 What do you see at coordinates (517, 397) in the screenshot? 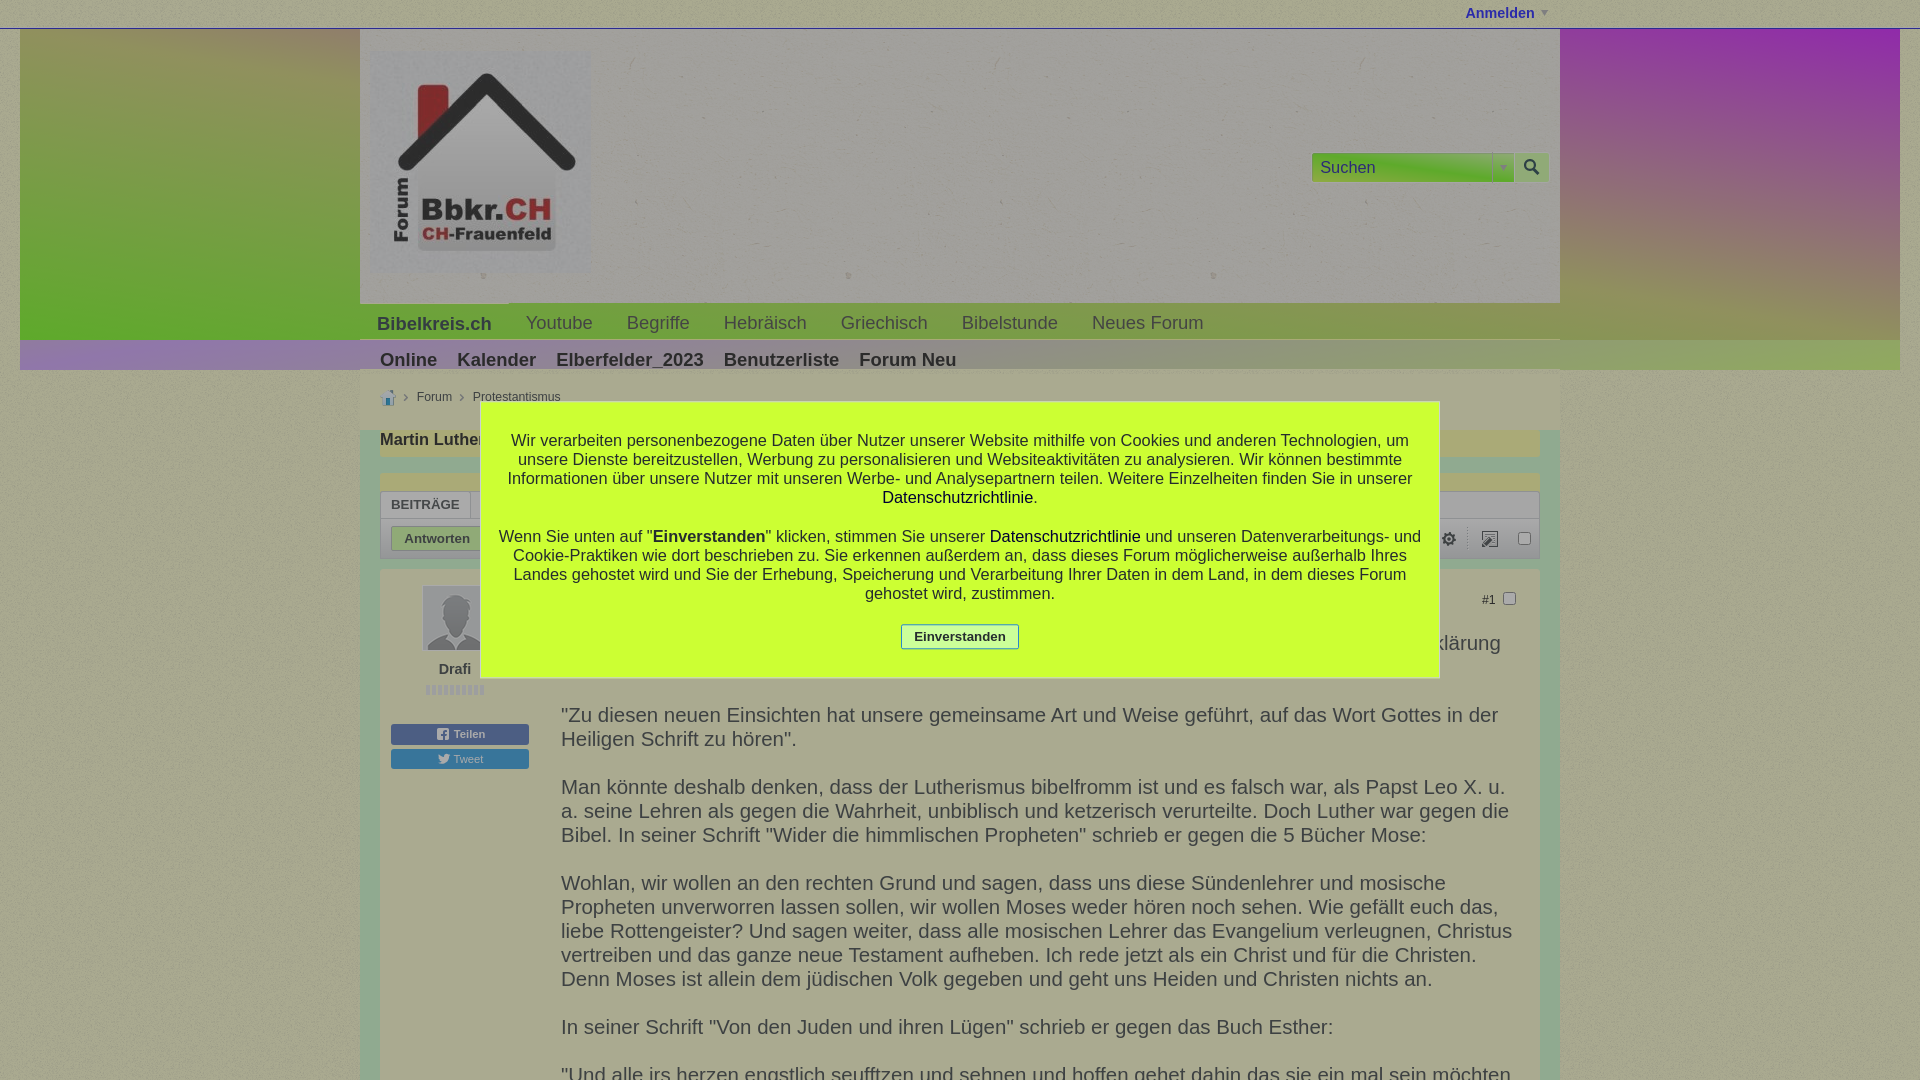
I see `Protestantismus` at bounding box center [517, 397].